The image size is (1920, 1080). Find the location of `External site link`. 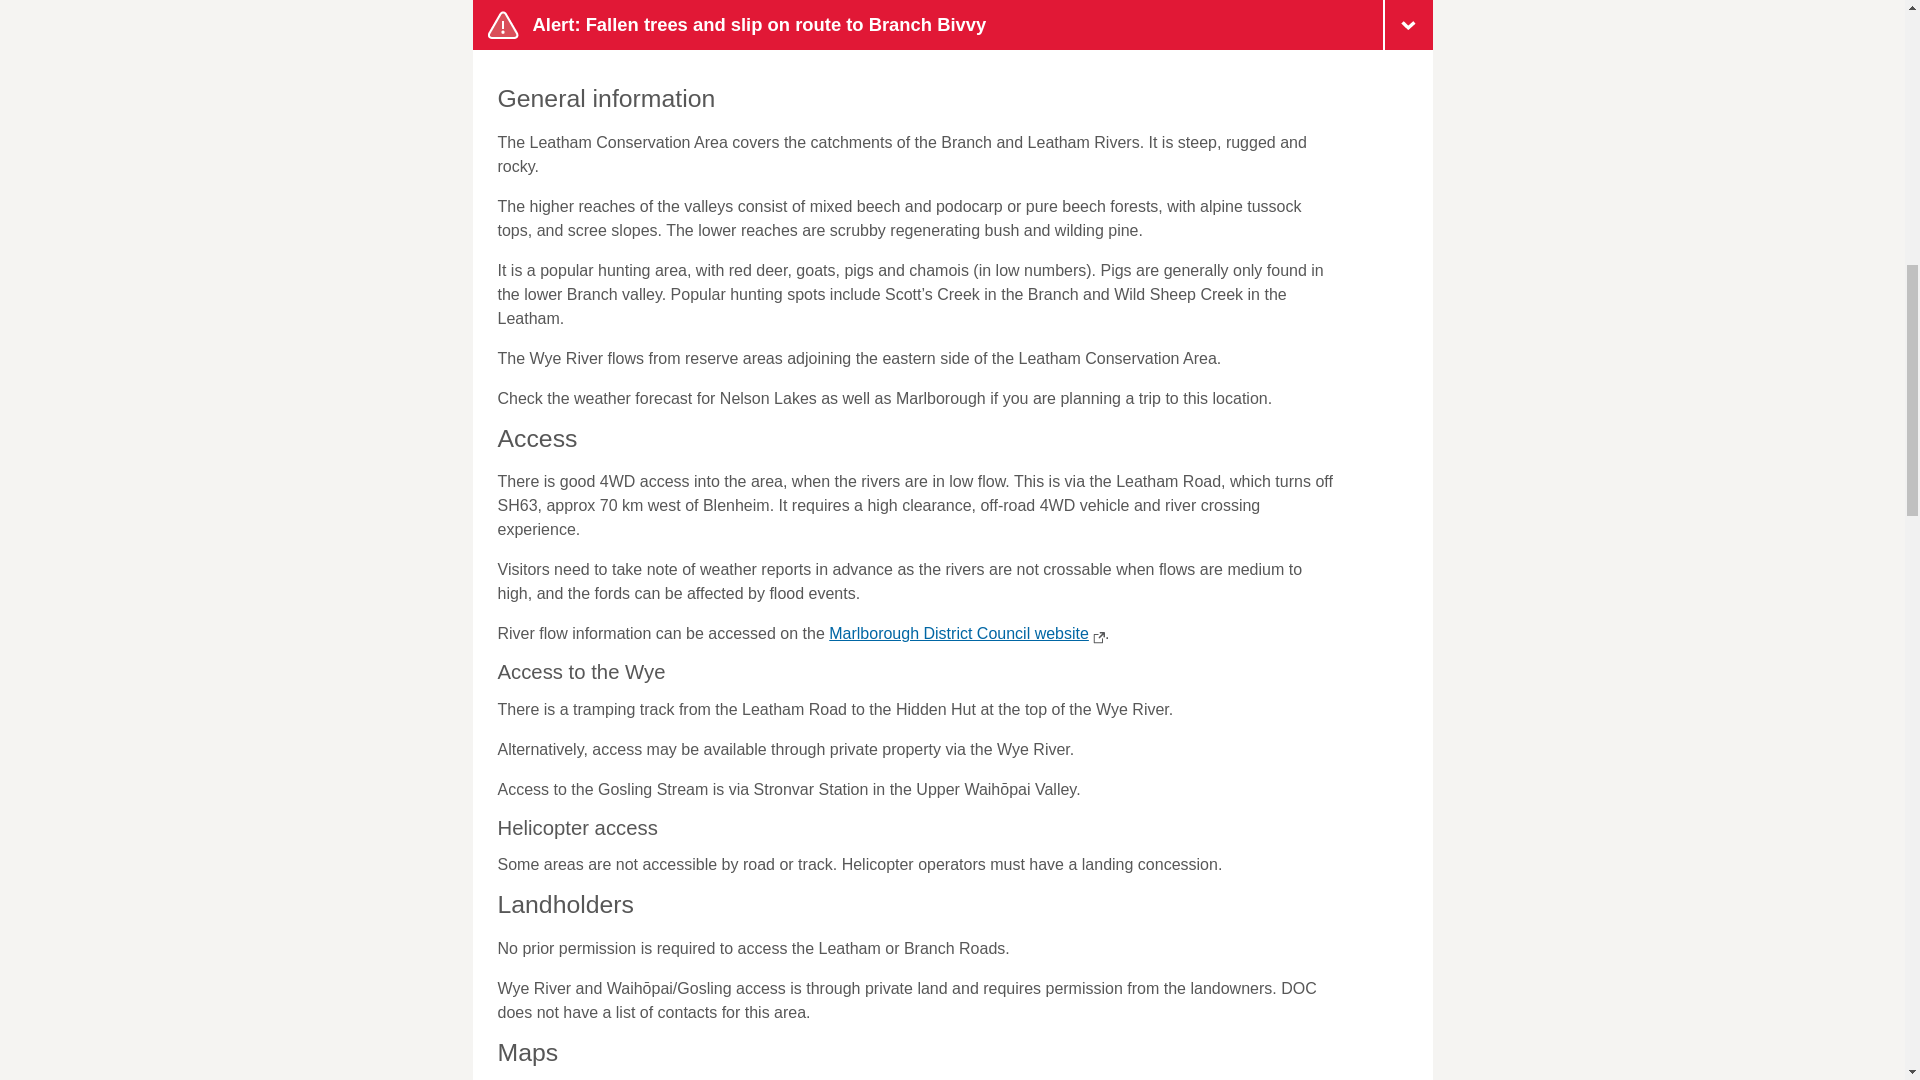

External site link is located at coordinates (1096, 637).